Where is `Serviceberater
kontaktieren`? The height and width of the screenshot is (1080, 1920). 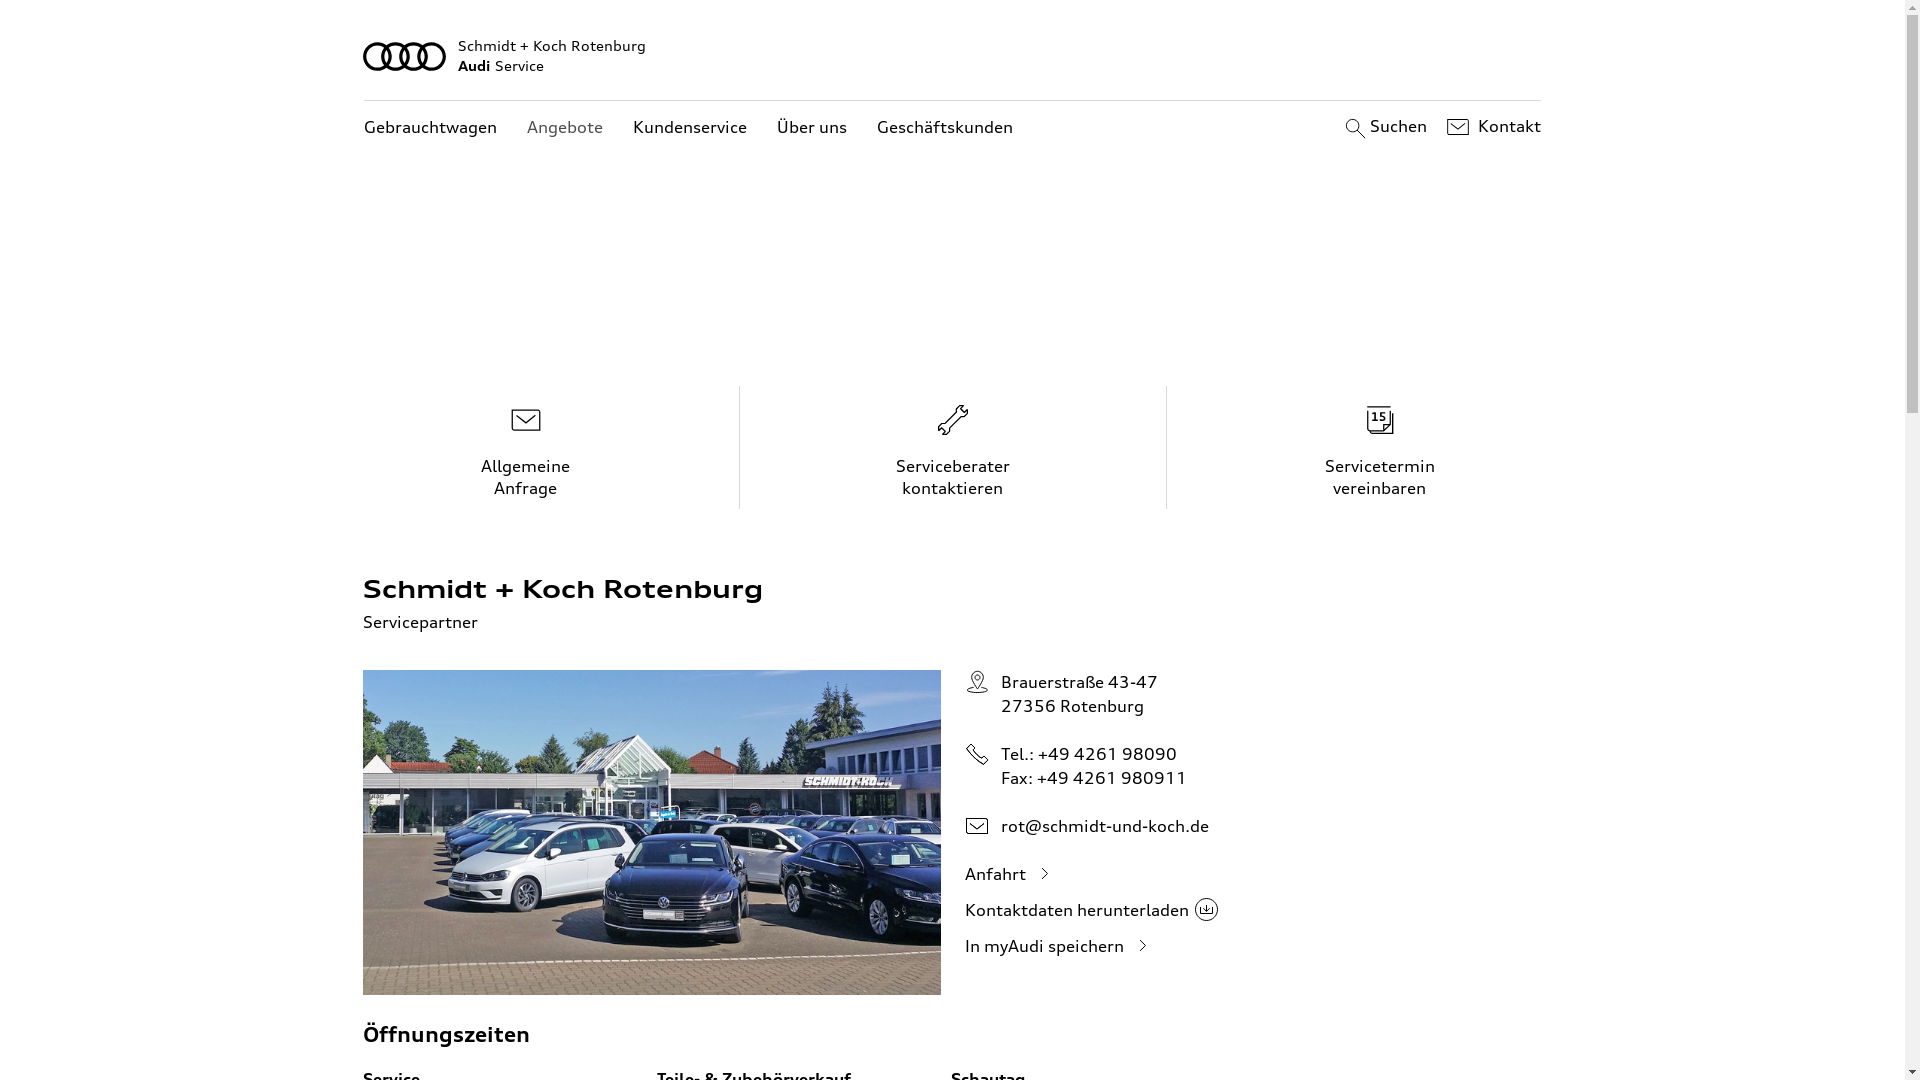 Serviceberater
kontaktieren is located at coordinates (953, 447).